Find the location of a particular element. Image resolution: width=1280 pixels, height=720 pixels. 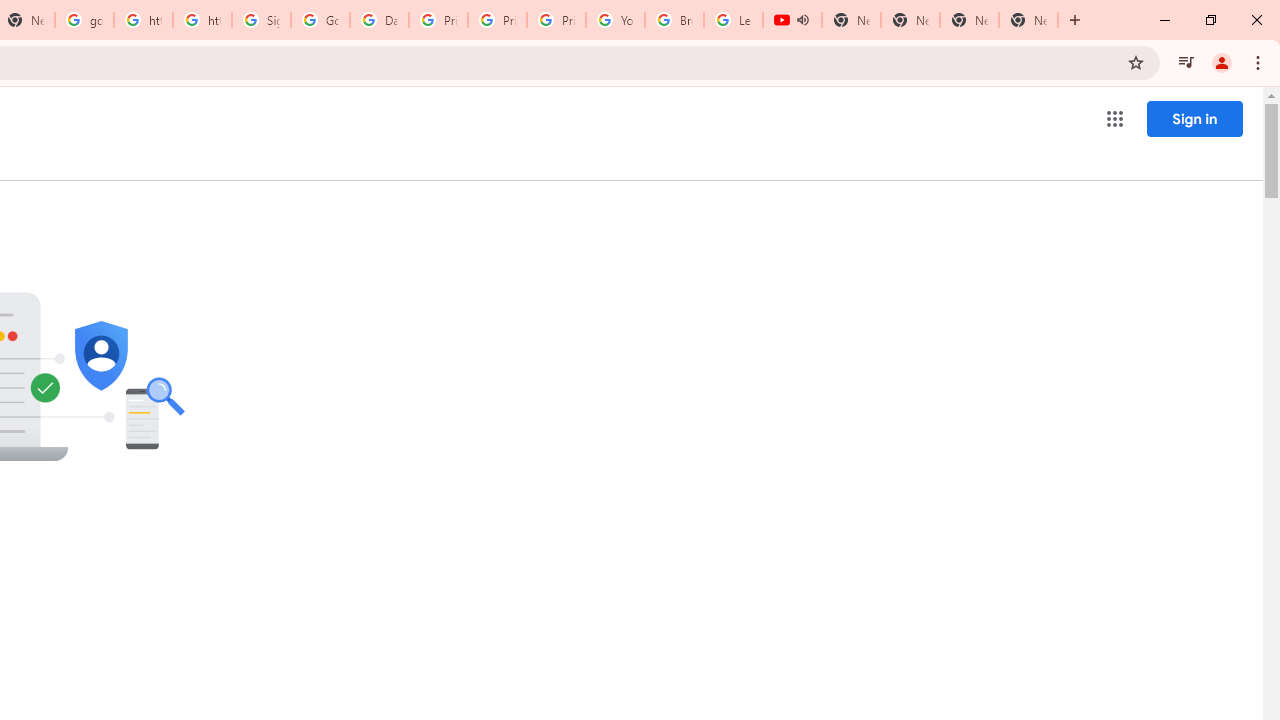

Privacy Help Center - Policies Help is located at coordinates (438, 20).